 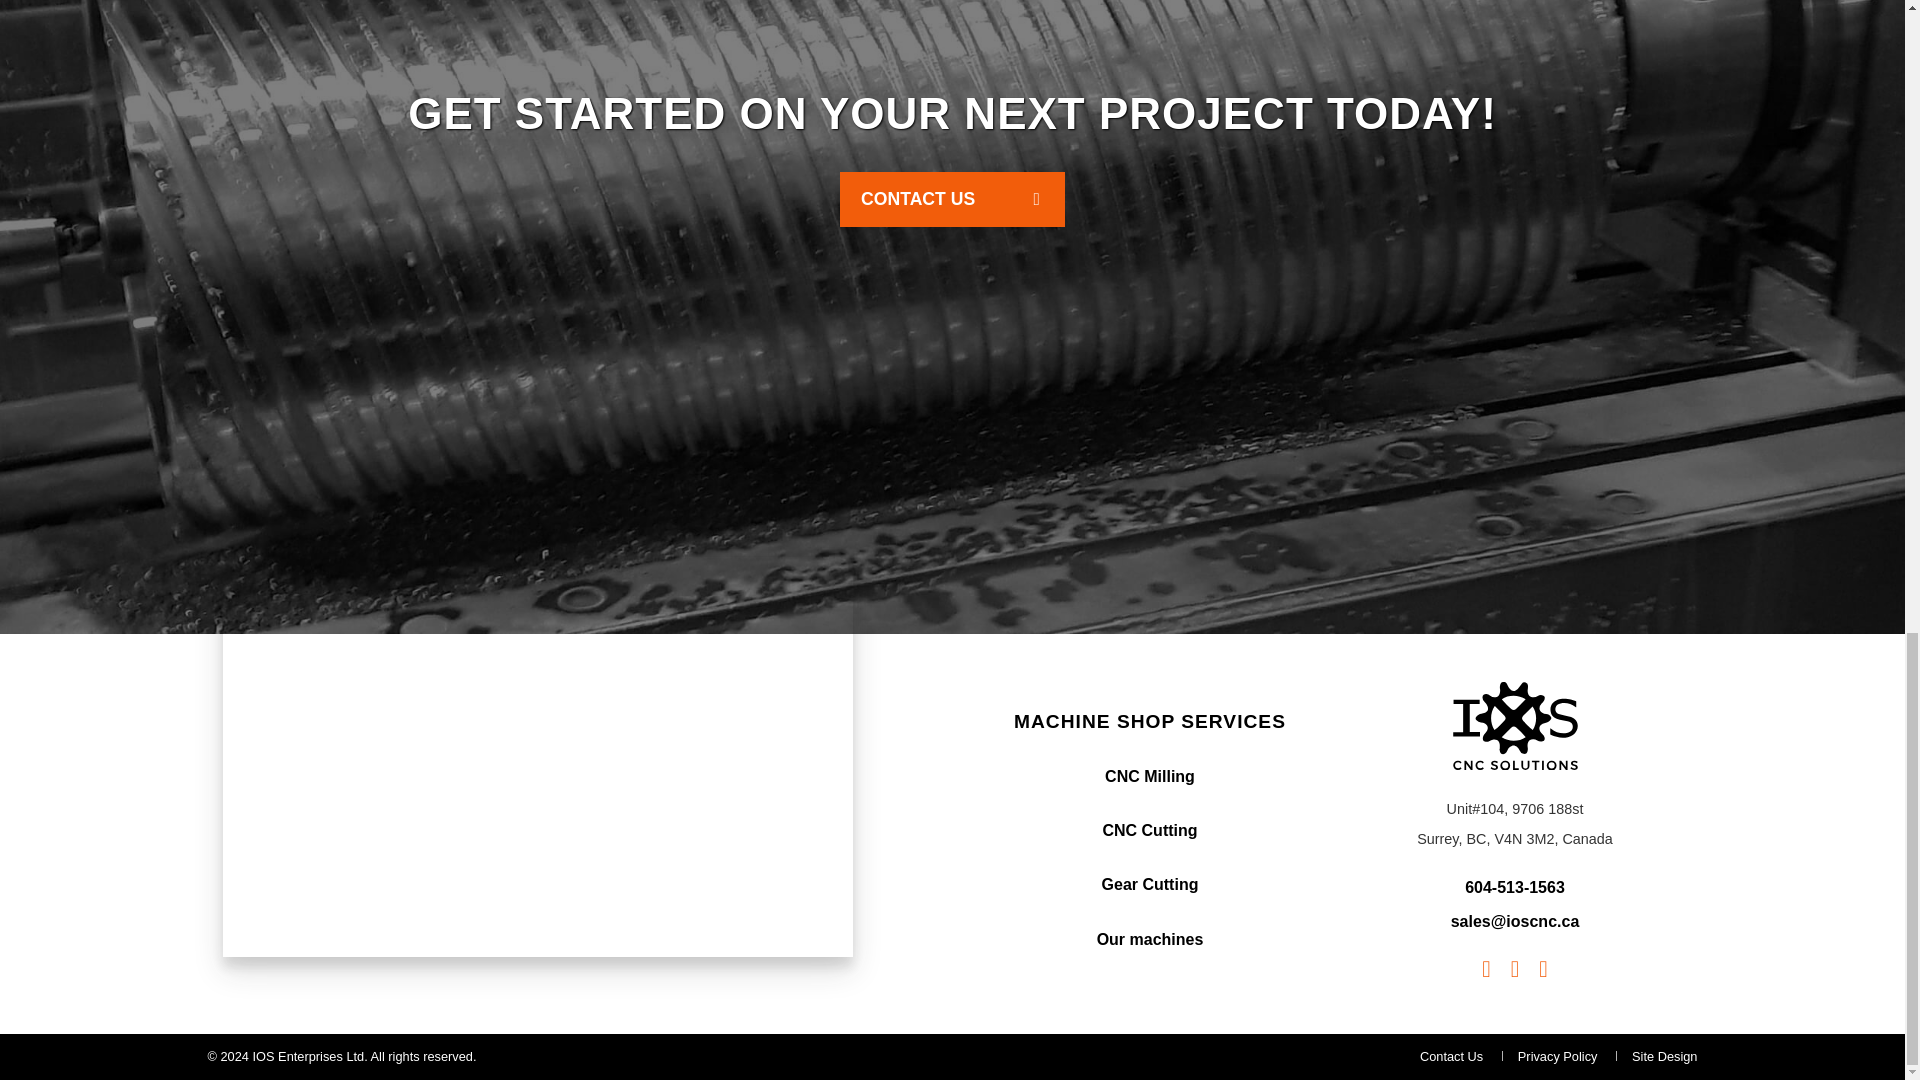 What do you see at coordinates (1150, 776) in the screenshot?
I see `CNC Milling` at bounding box center [1150, 776].